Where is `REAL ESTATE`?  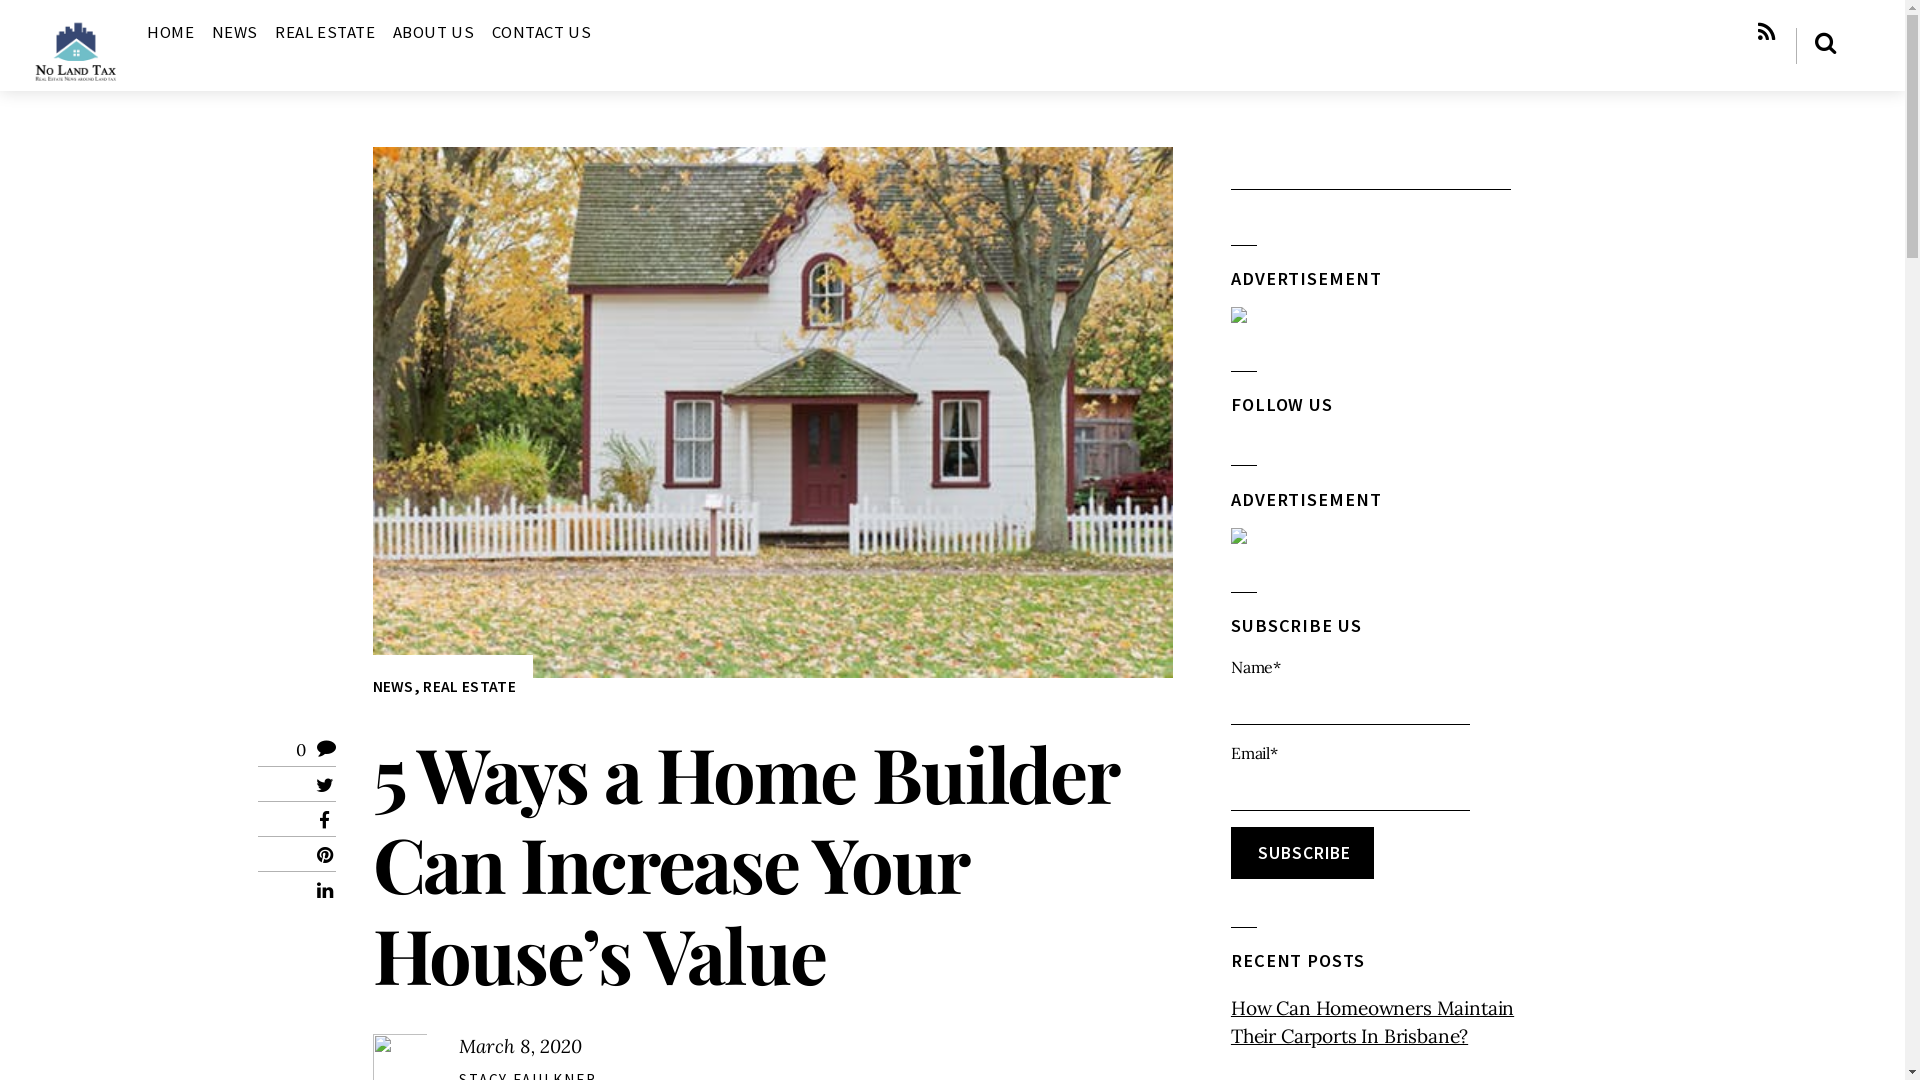 REAL ESTATE is located at coordinates (469, 686).